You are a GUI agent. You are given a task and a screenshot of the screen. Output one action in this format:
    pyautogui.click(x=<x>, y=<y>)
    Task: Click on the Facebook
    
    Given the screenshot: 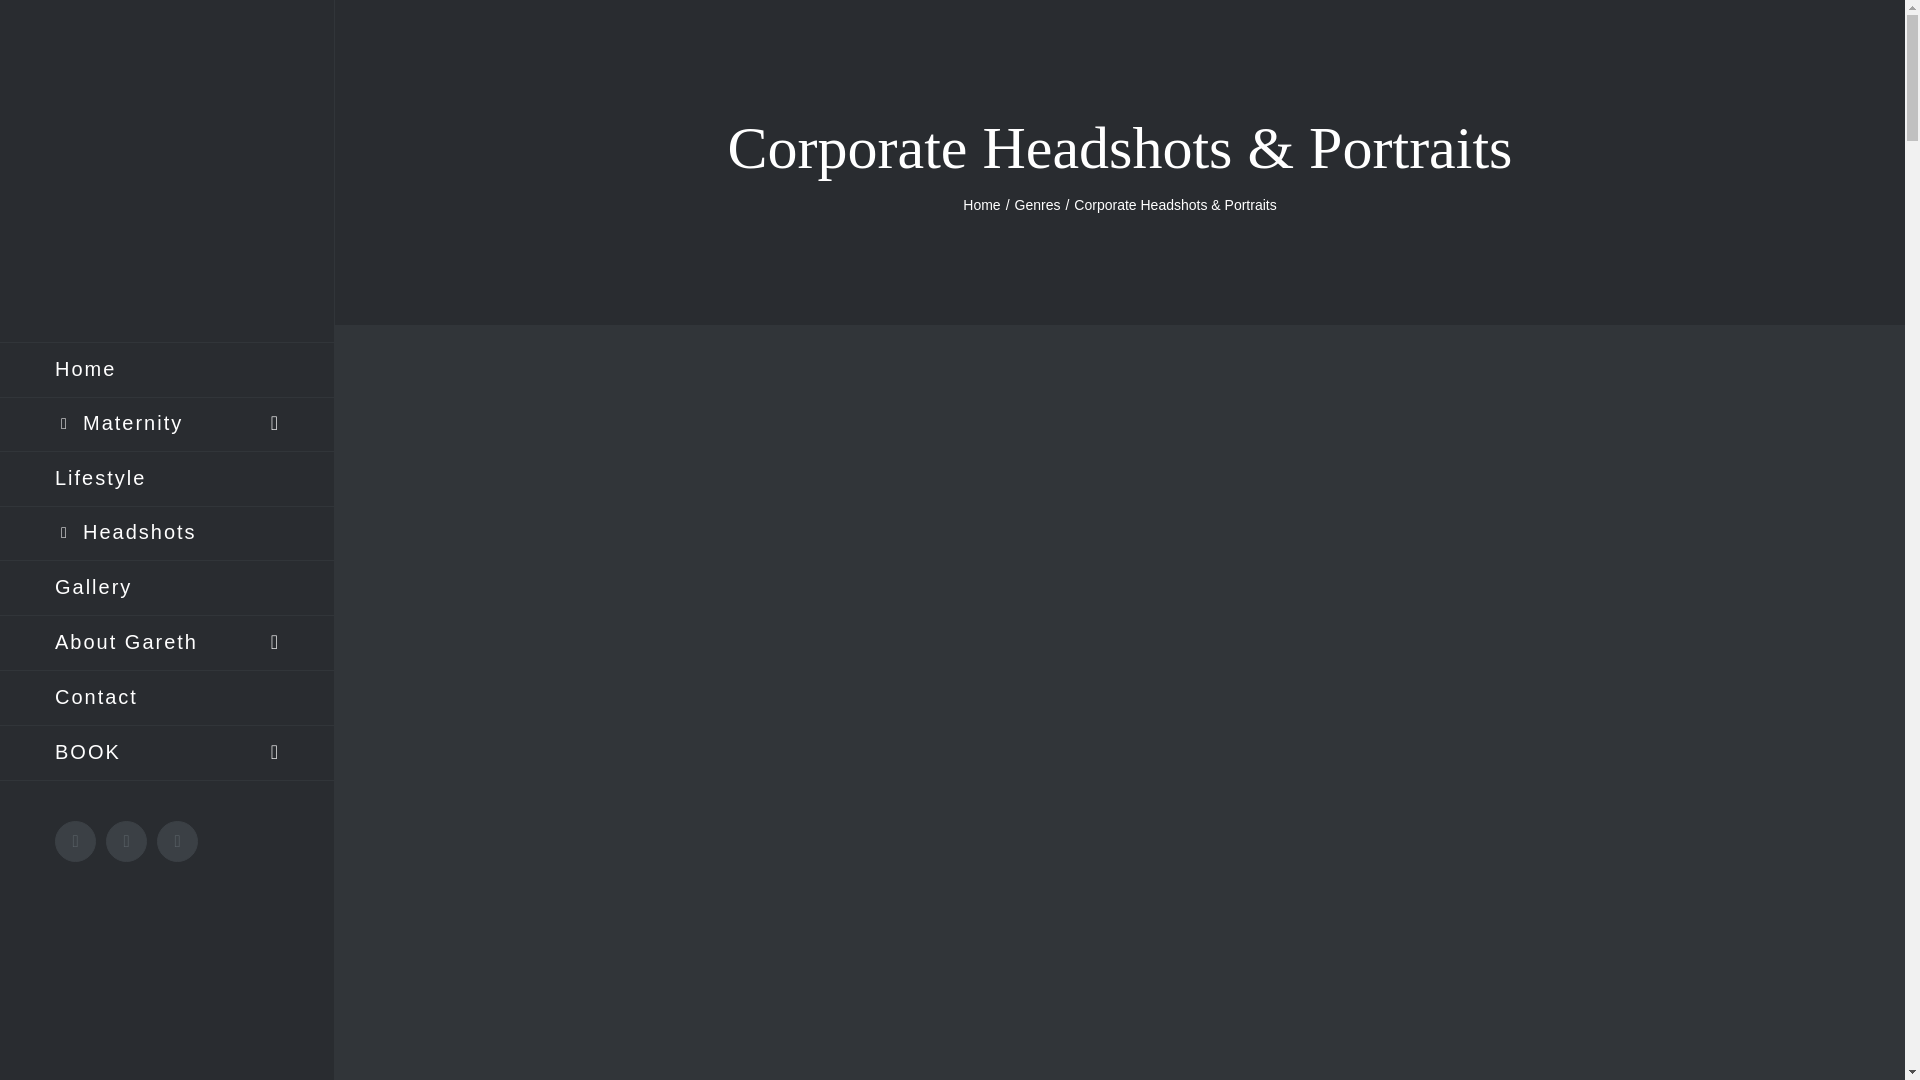 What is the action you would take?
    pyautogui.click(x=126, y=840)
    